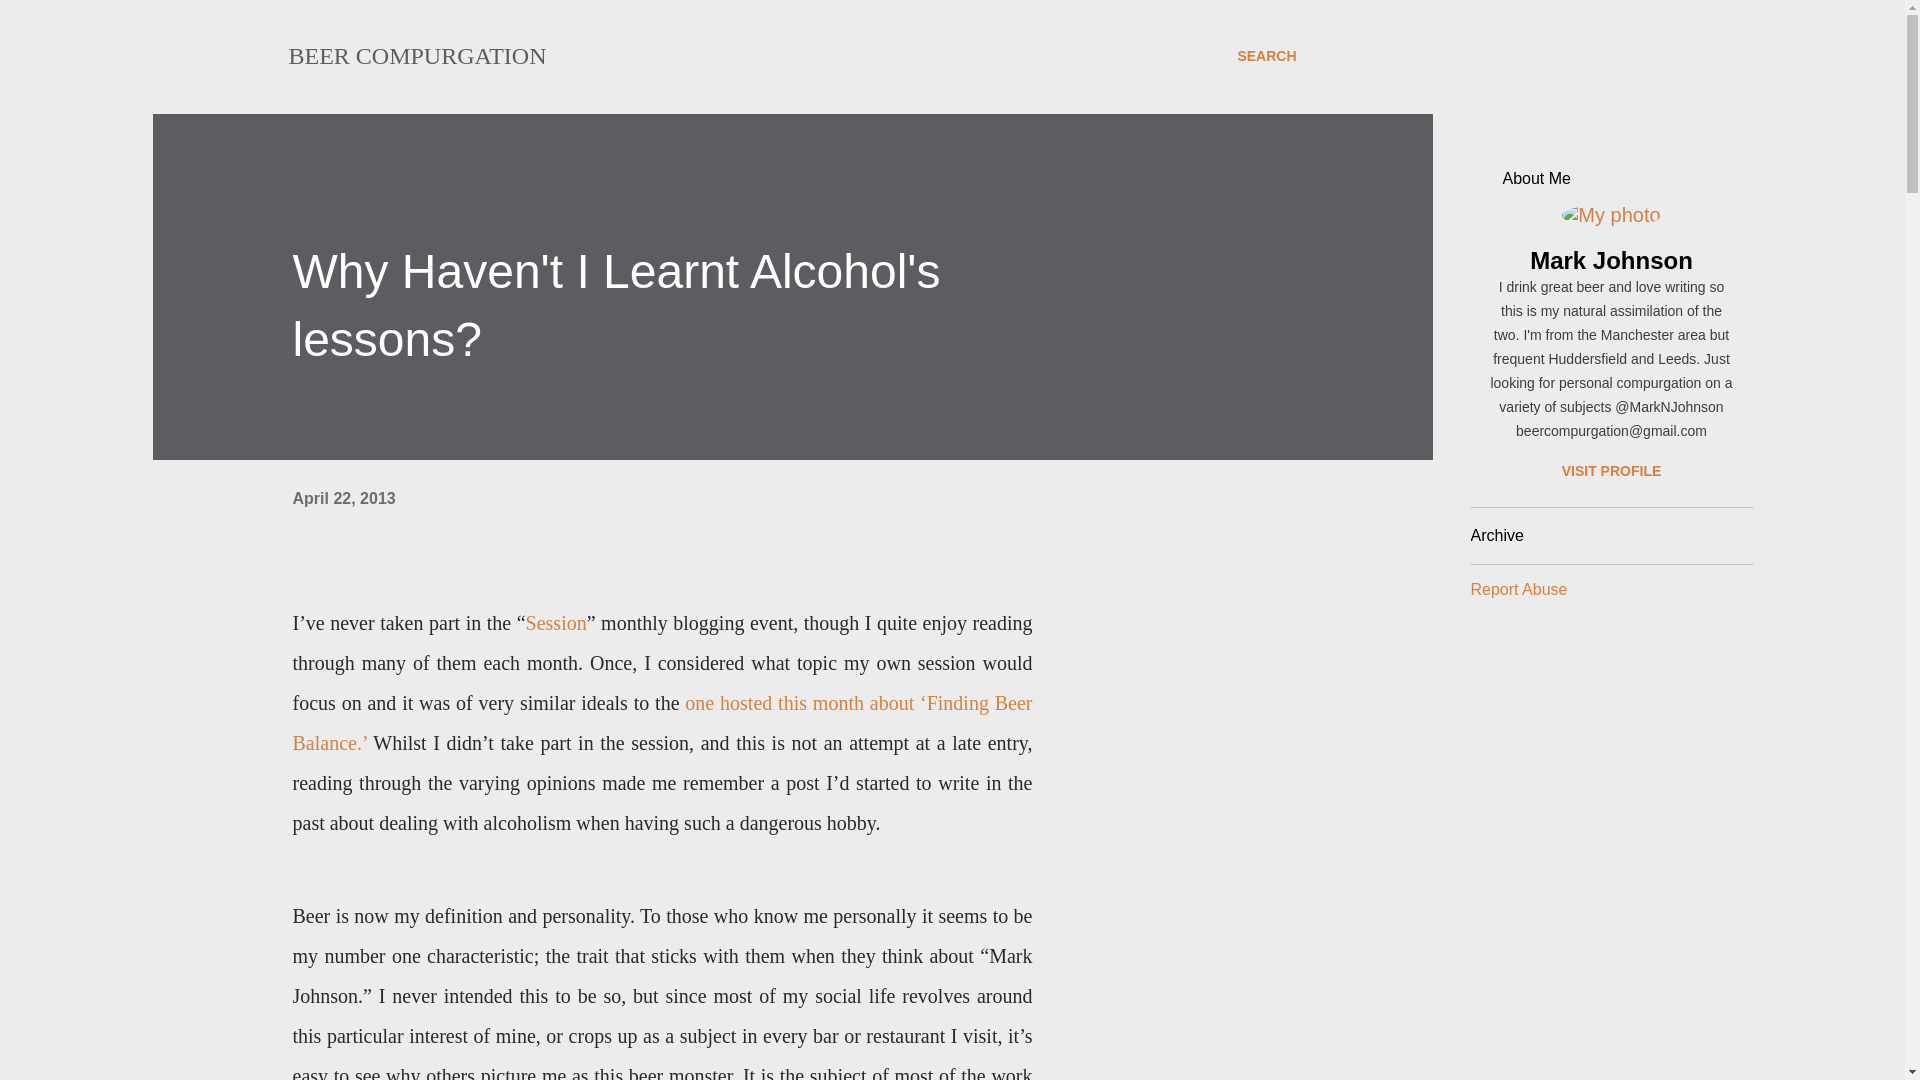 This screenshot has width=1920, height=1080. What do you see at coordinates (343, 498) in the screenshot?
I see `April 22, 2013` at bounding box center [343, 498].